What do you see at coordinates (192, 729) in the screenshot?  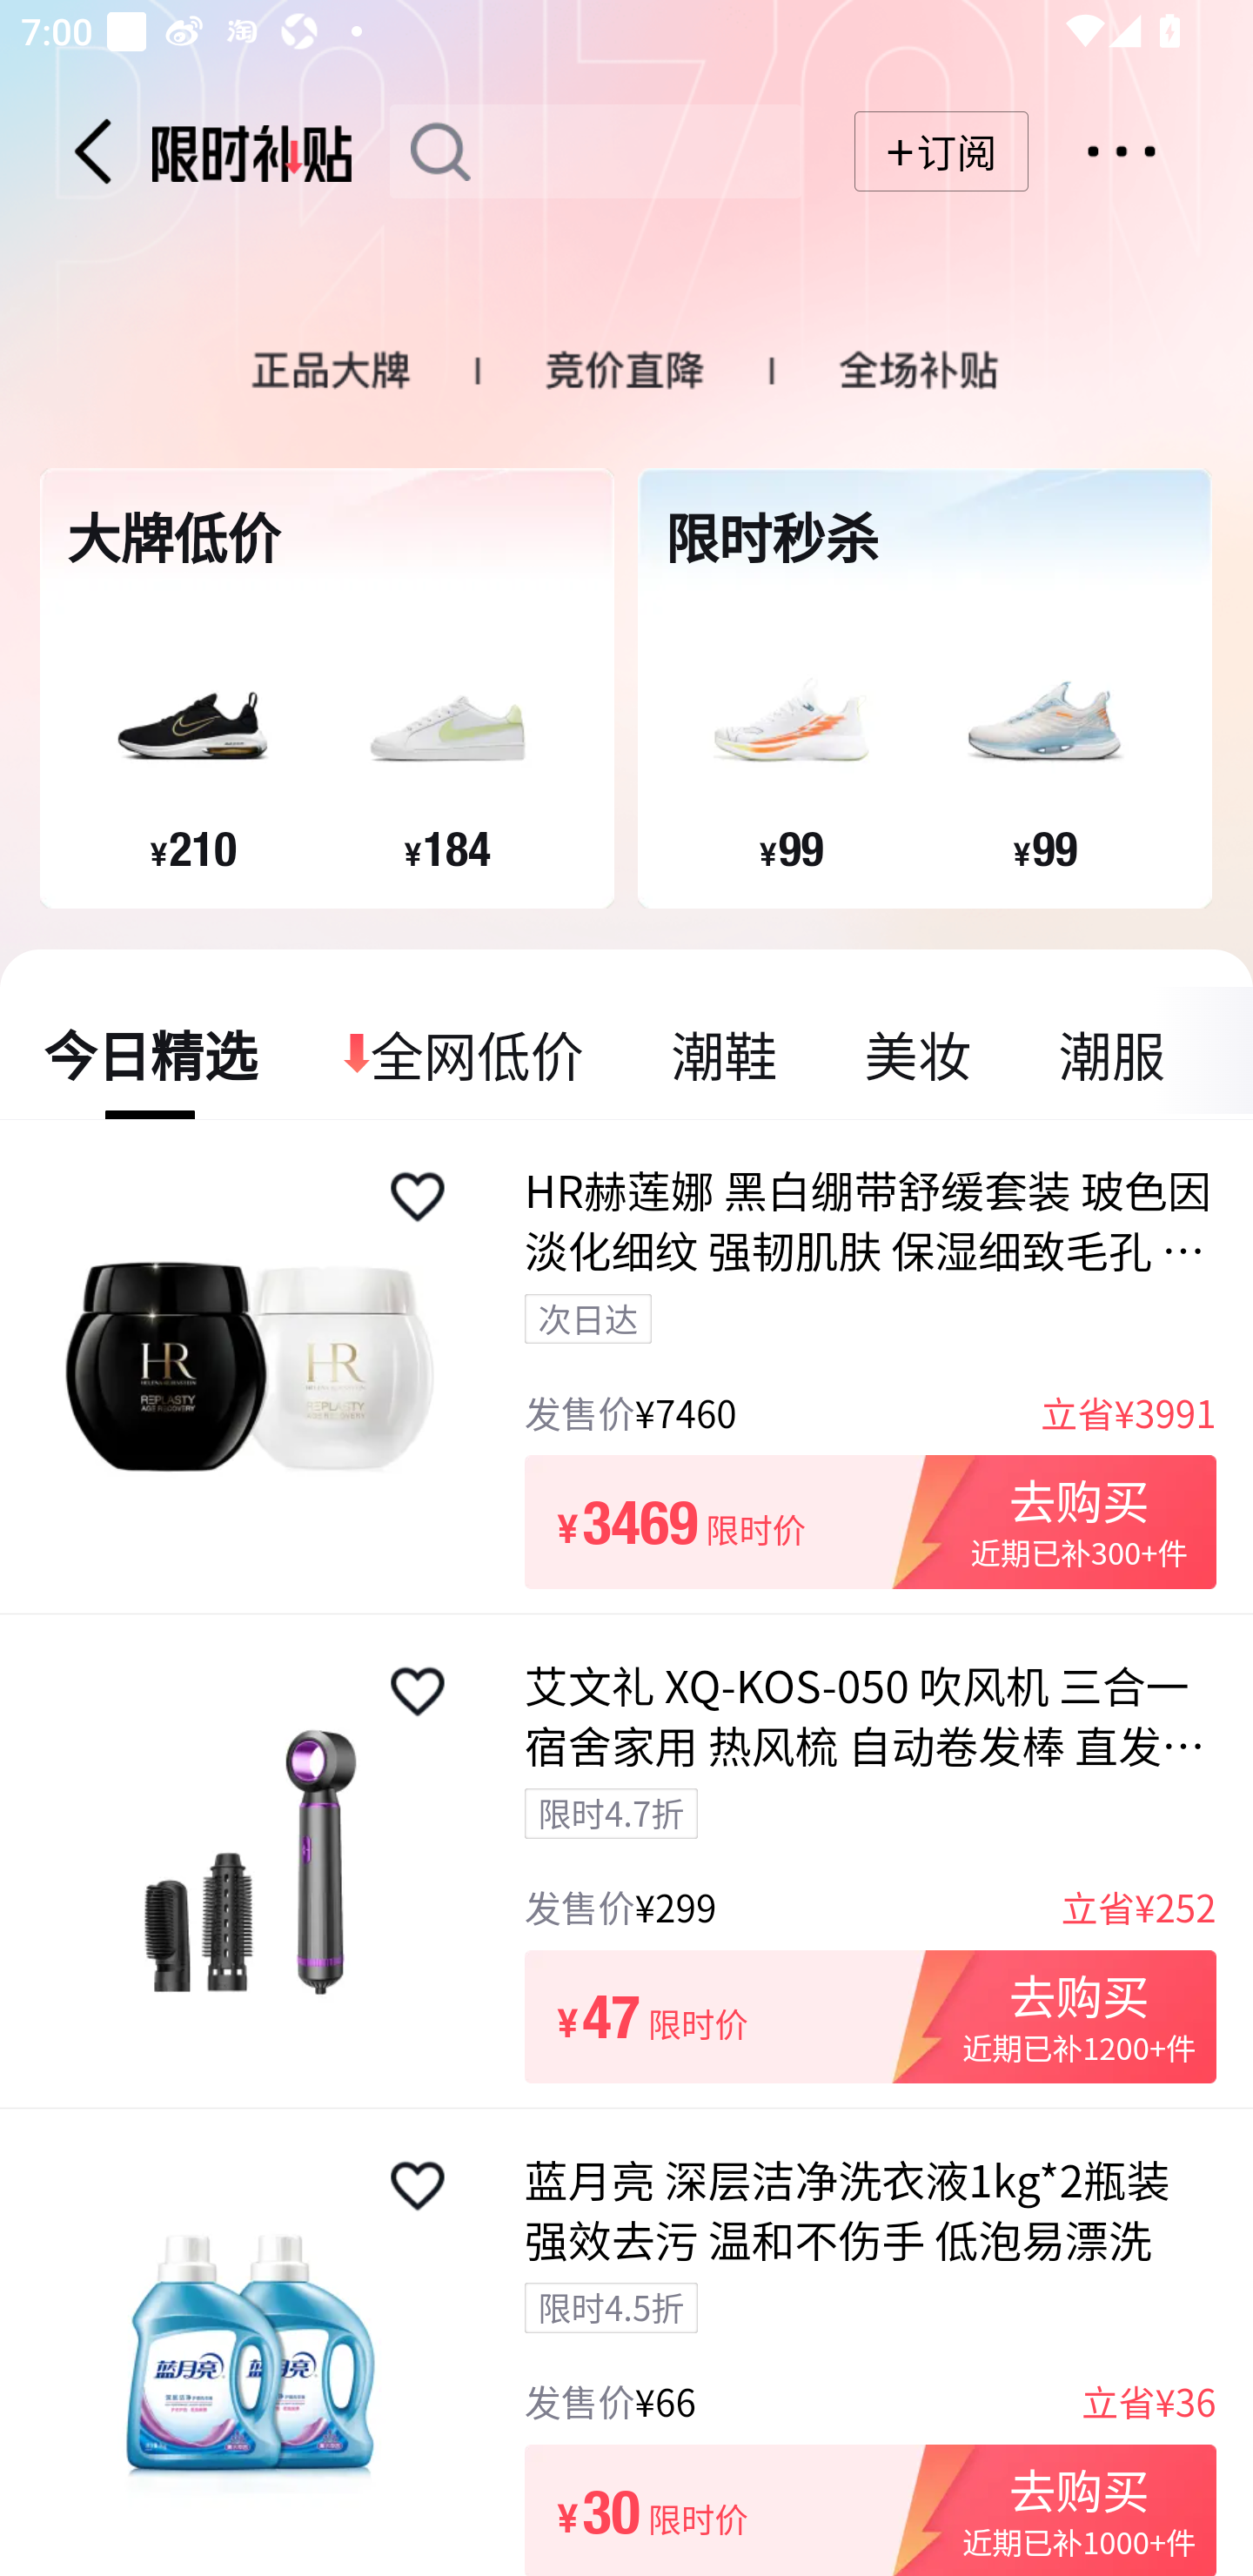 I see `resize,w_152 ¥210` at bounding box center [192, 729].